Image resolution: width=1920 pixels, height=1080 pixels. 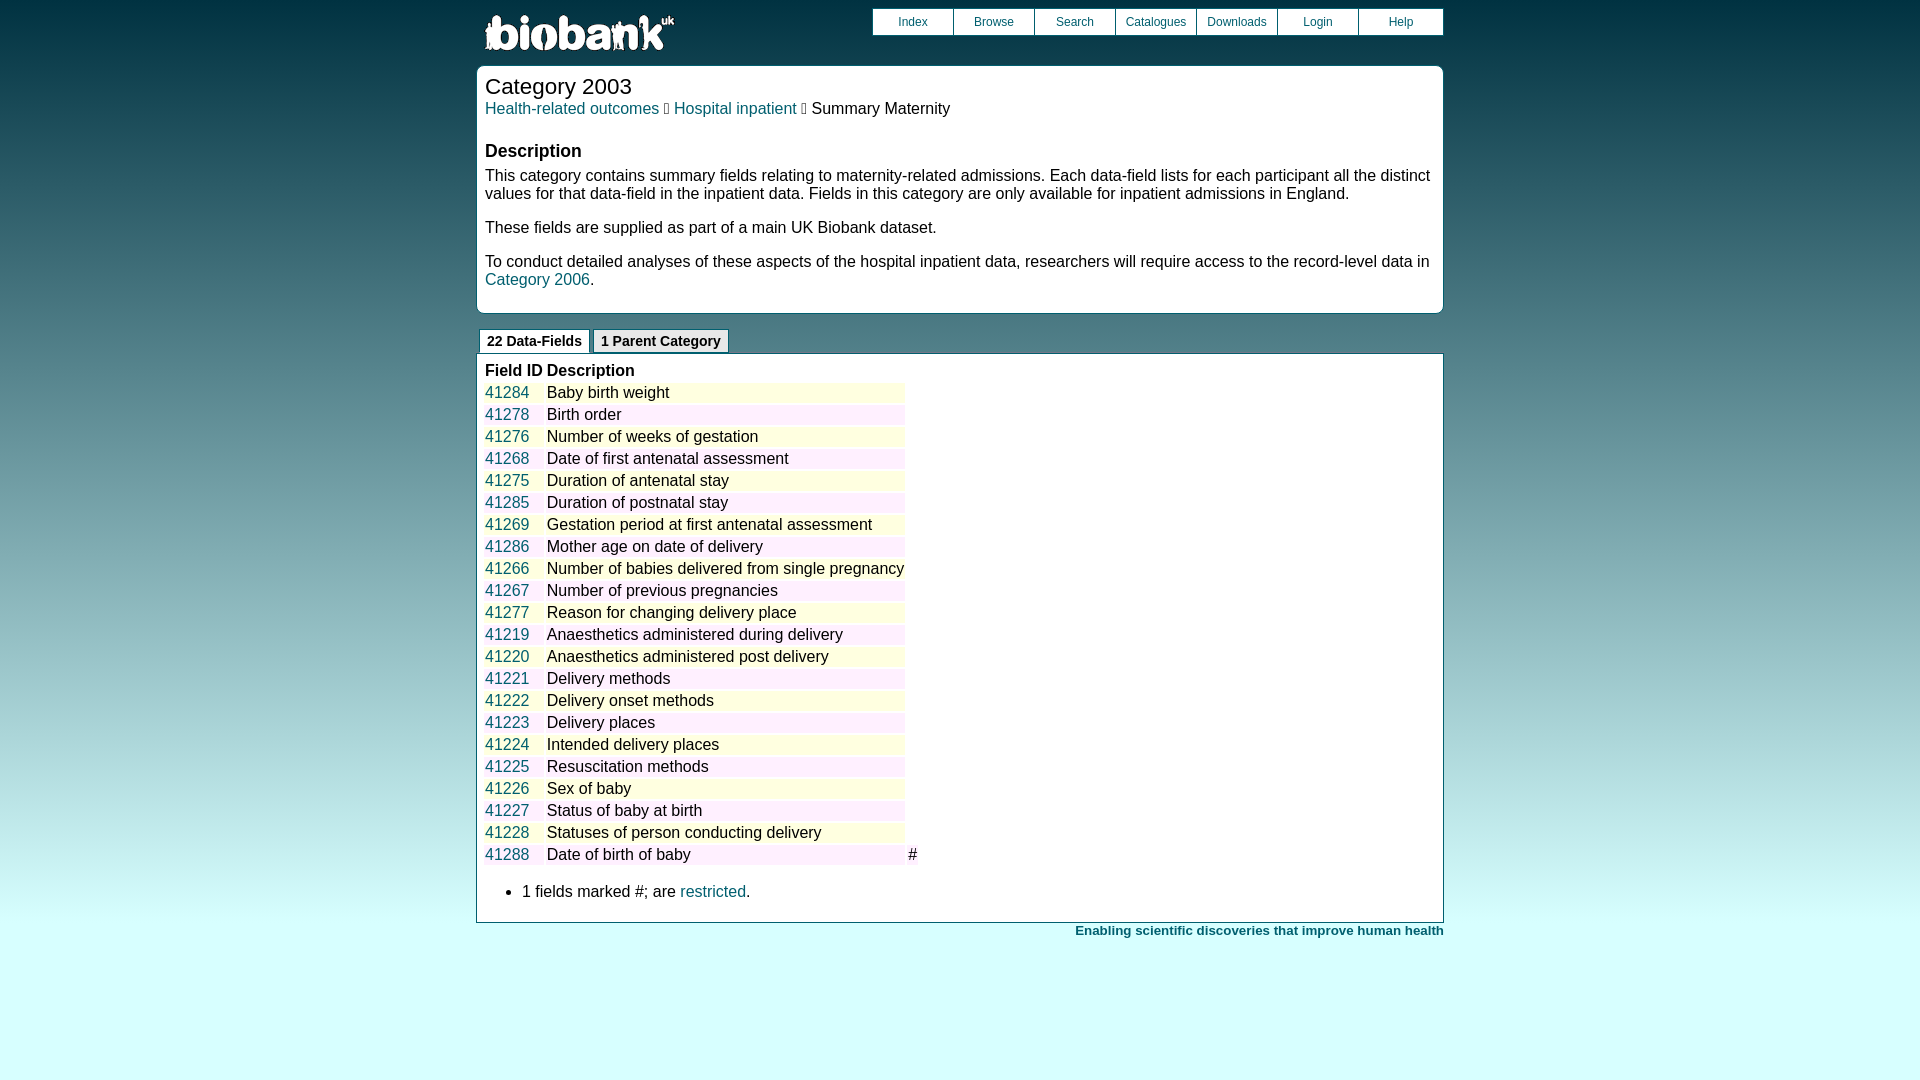 I want to click on 41284, so click(x=507, y=392).